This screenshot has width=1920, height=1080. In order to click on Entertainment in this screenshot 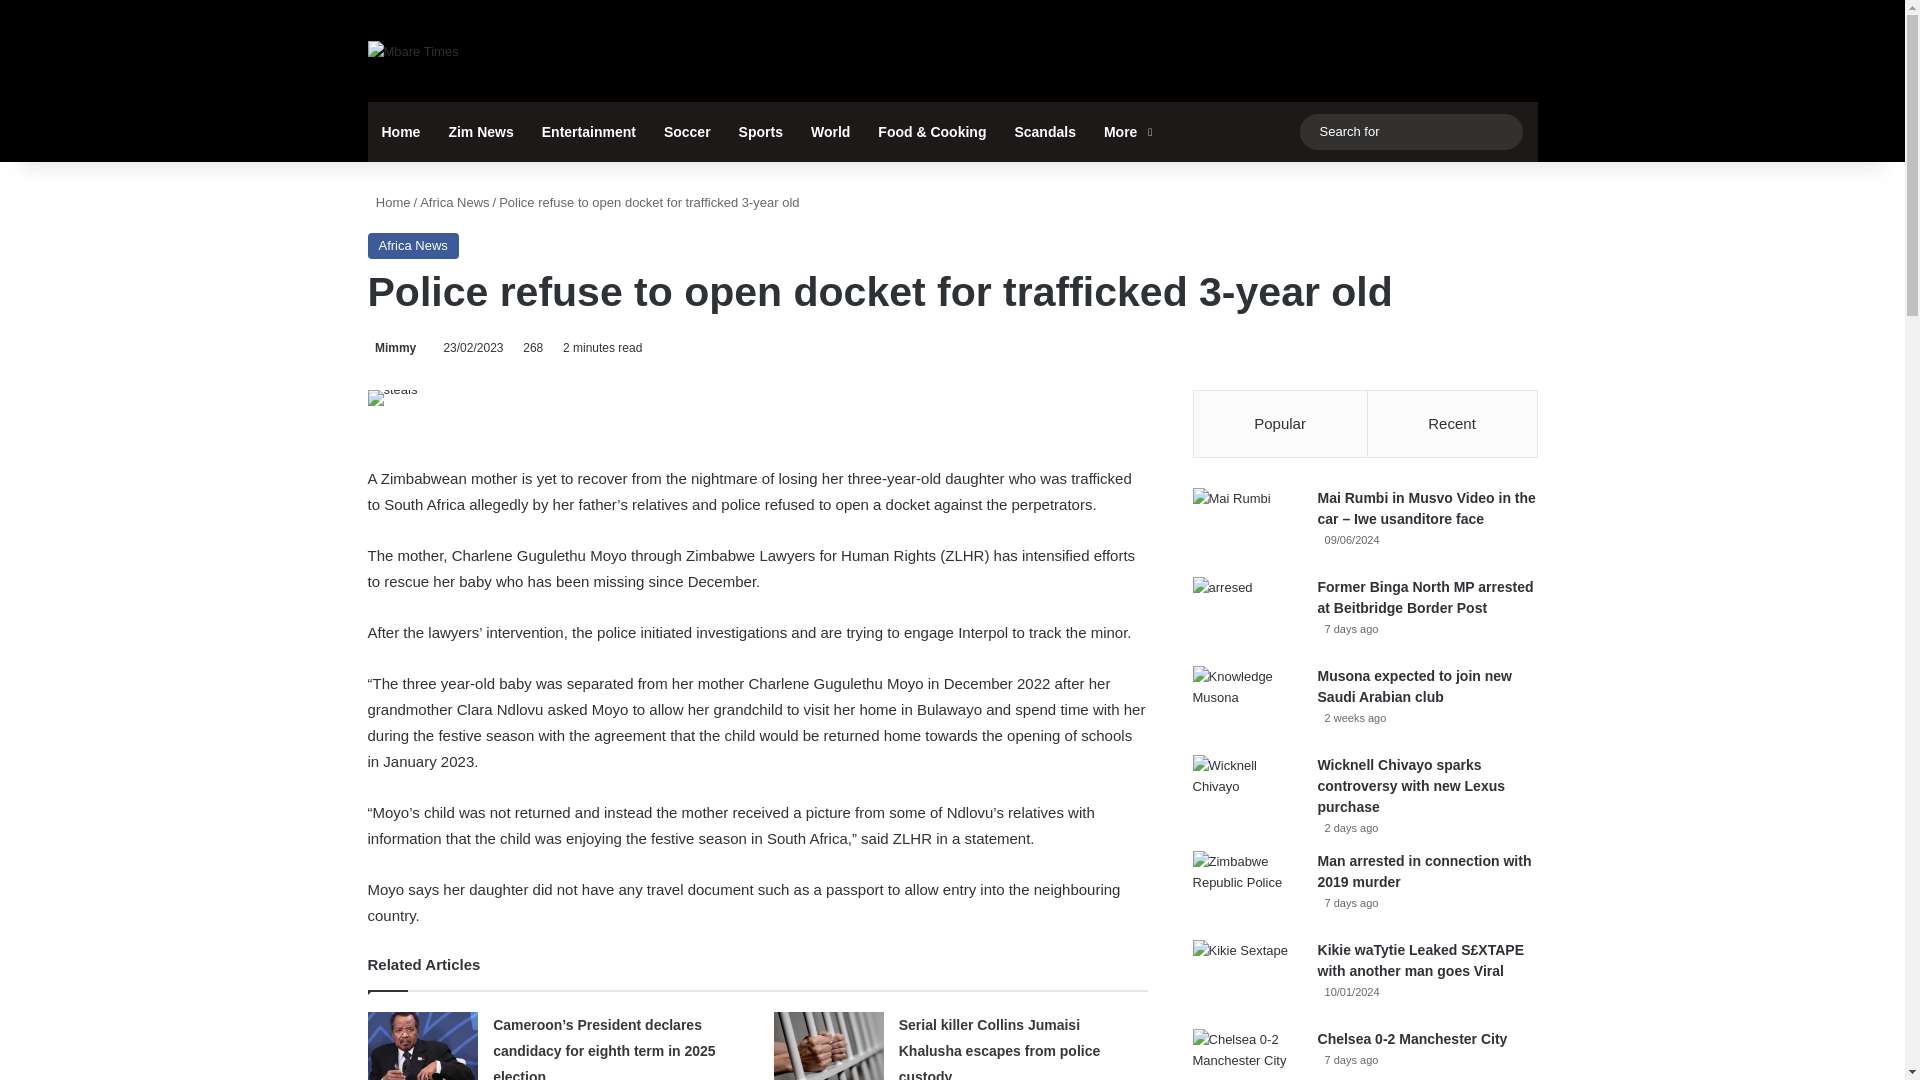, I will do `click(589, 132)`.